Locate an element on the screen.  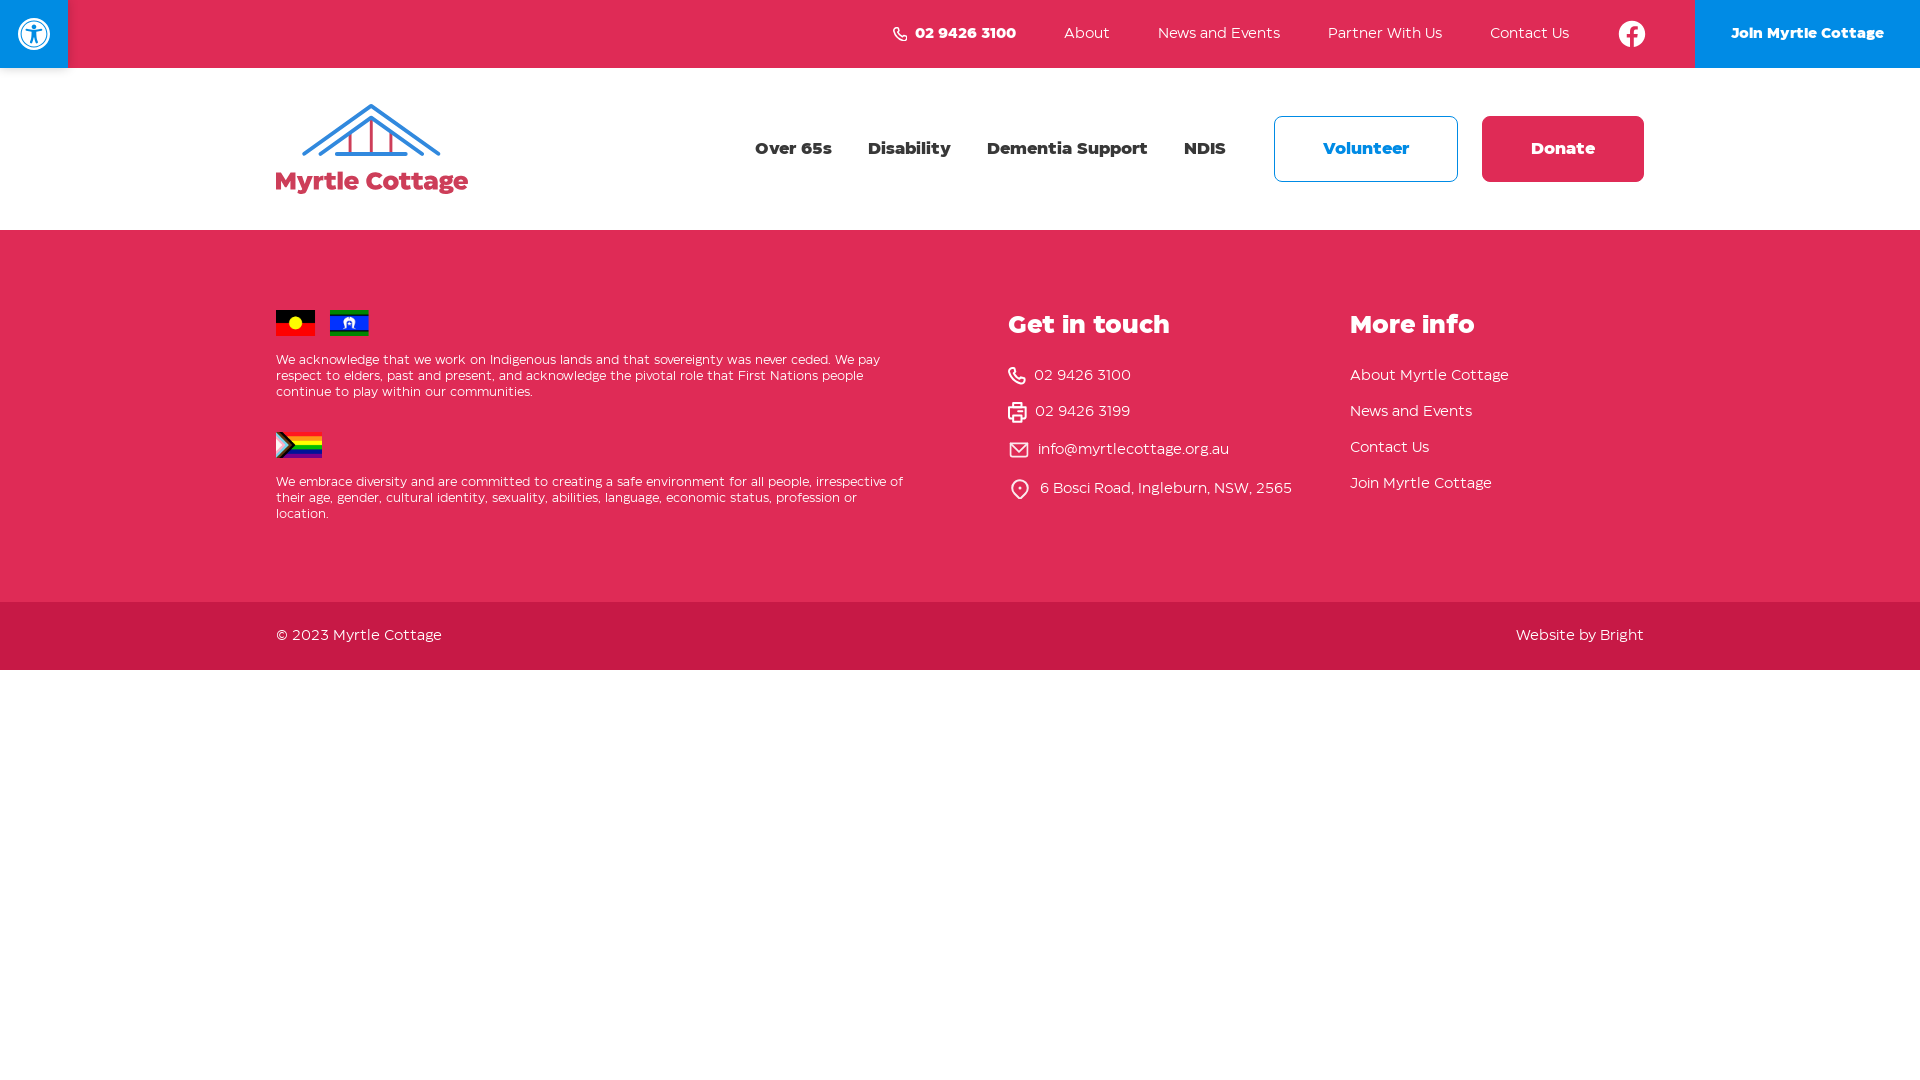
02 9426 3100 is located at coordinates (954, 34).